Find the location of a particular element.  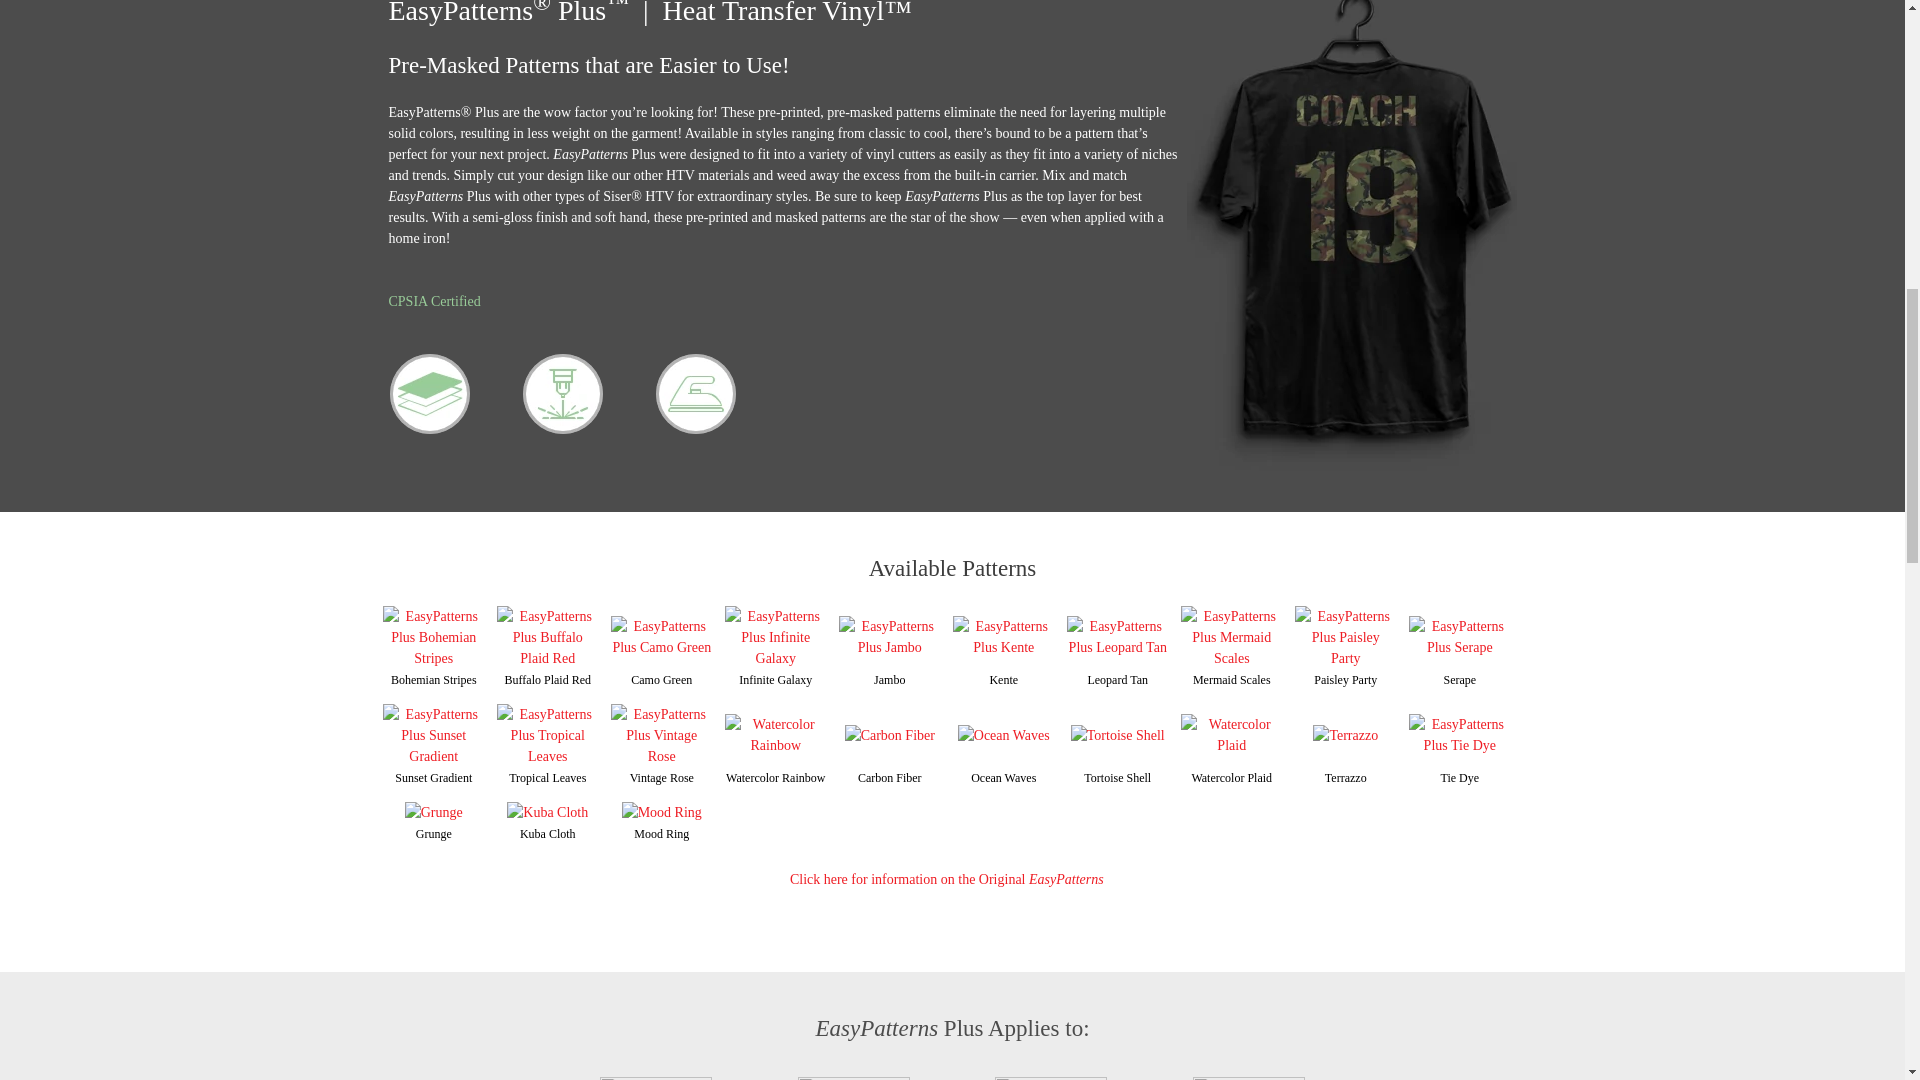

EasyPatterns Plus Bohemian Stripes is located at coordinates (432, 636).